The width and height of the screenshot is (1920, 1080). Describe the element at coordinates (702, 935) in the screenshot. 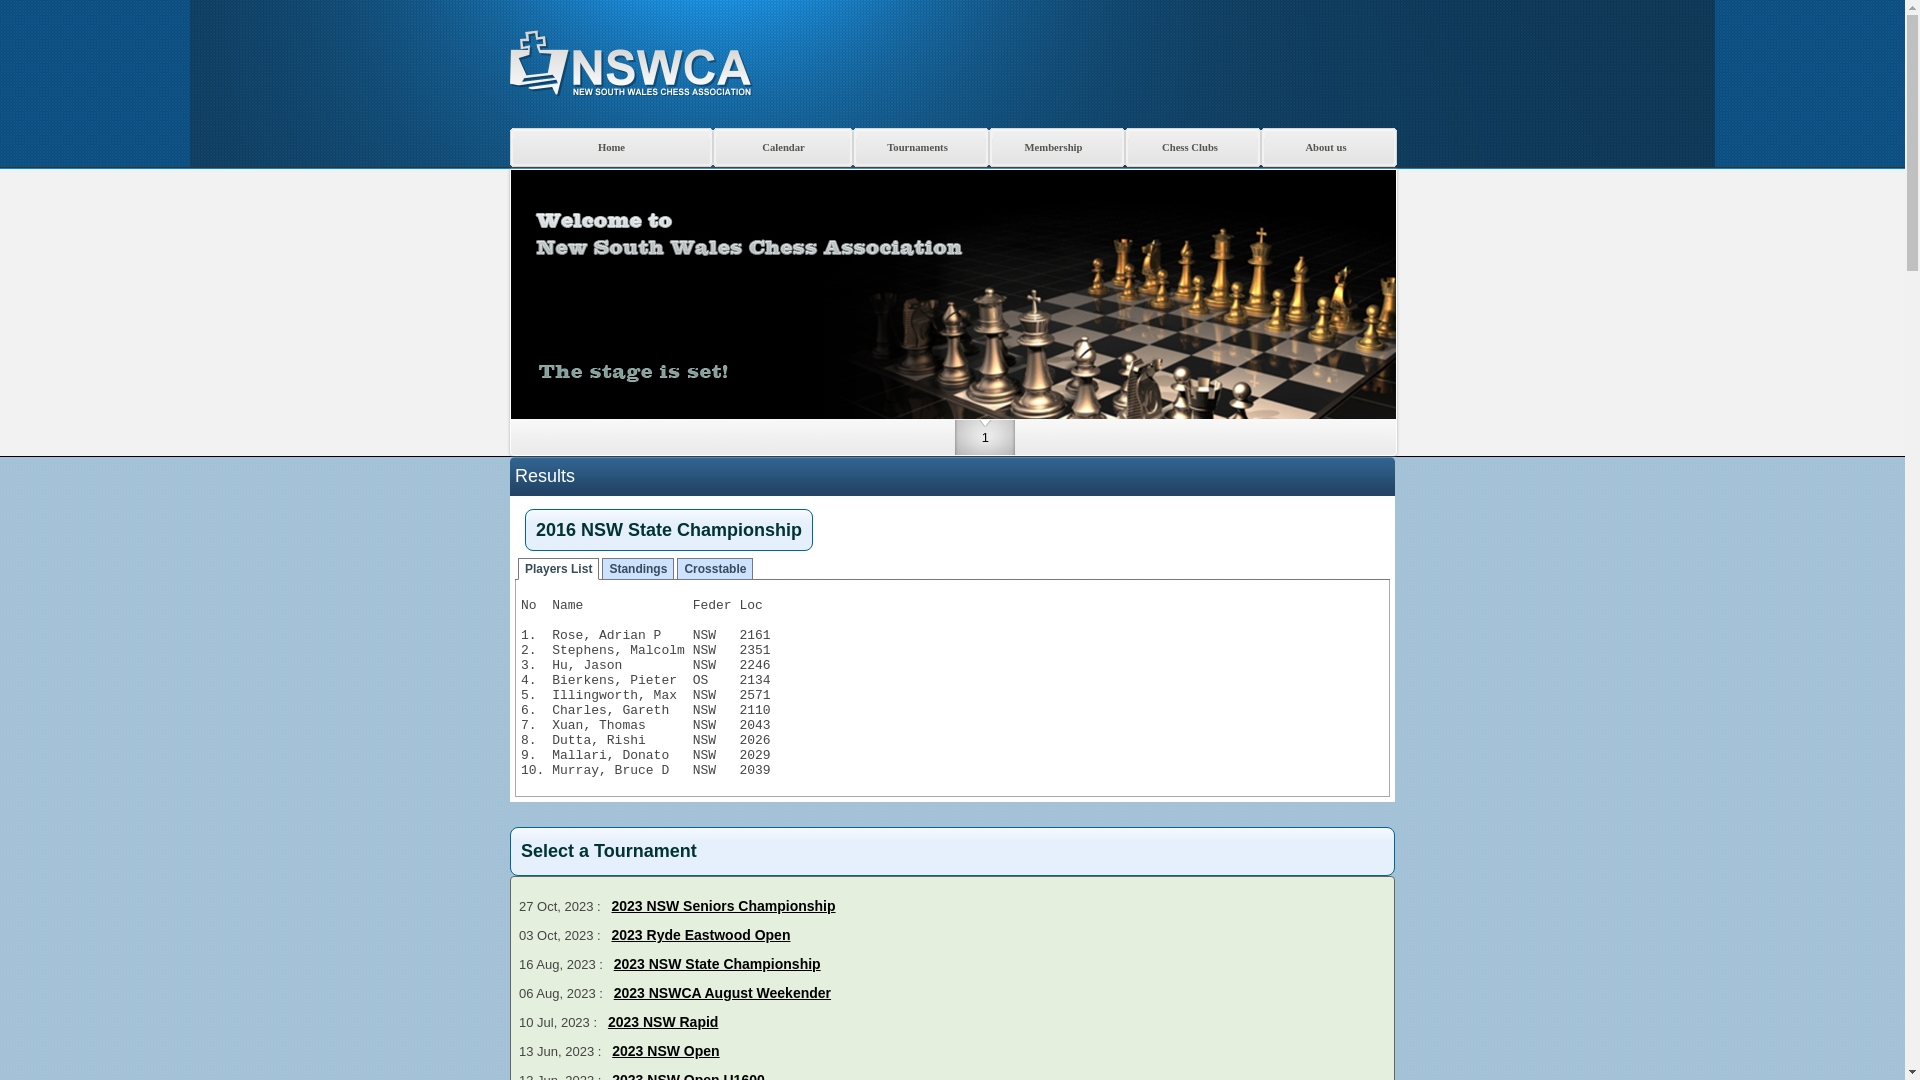

I see `2023 Ryde Eastwood Open` at that location.